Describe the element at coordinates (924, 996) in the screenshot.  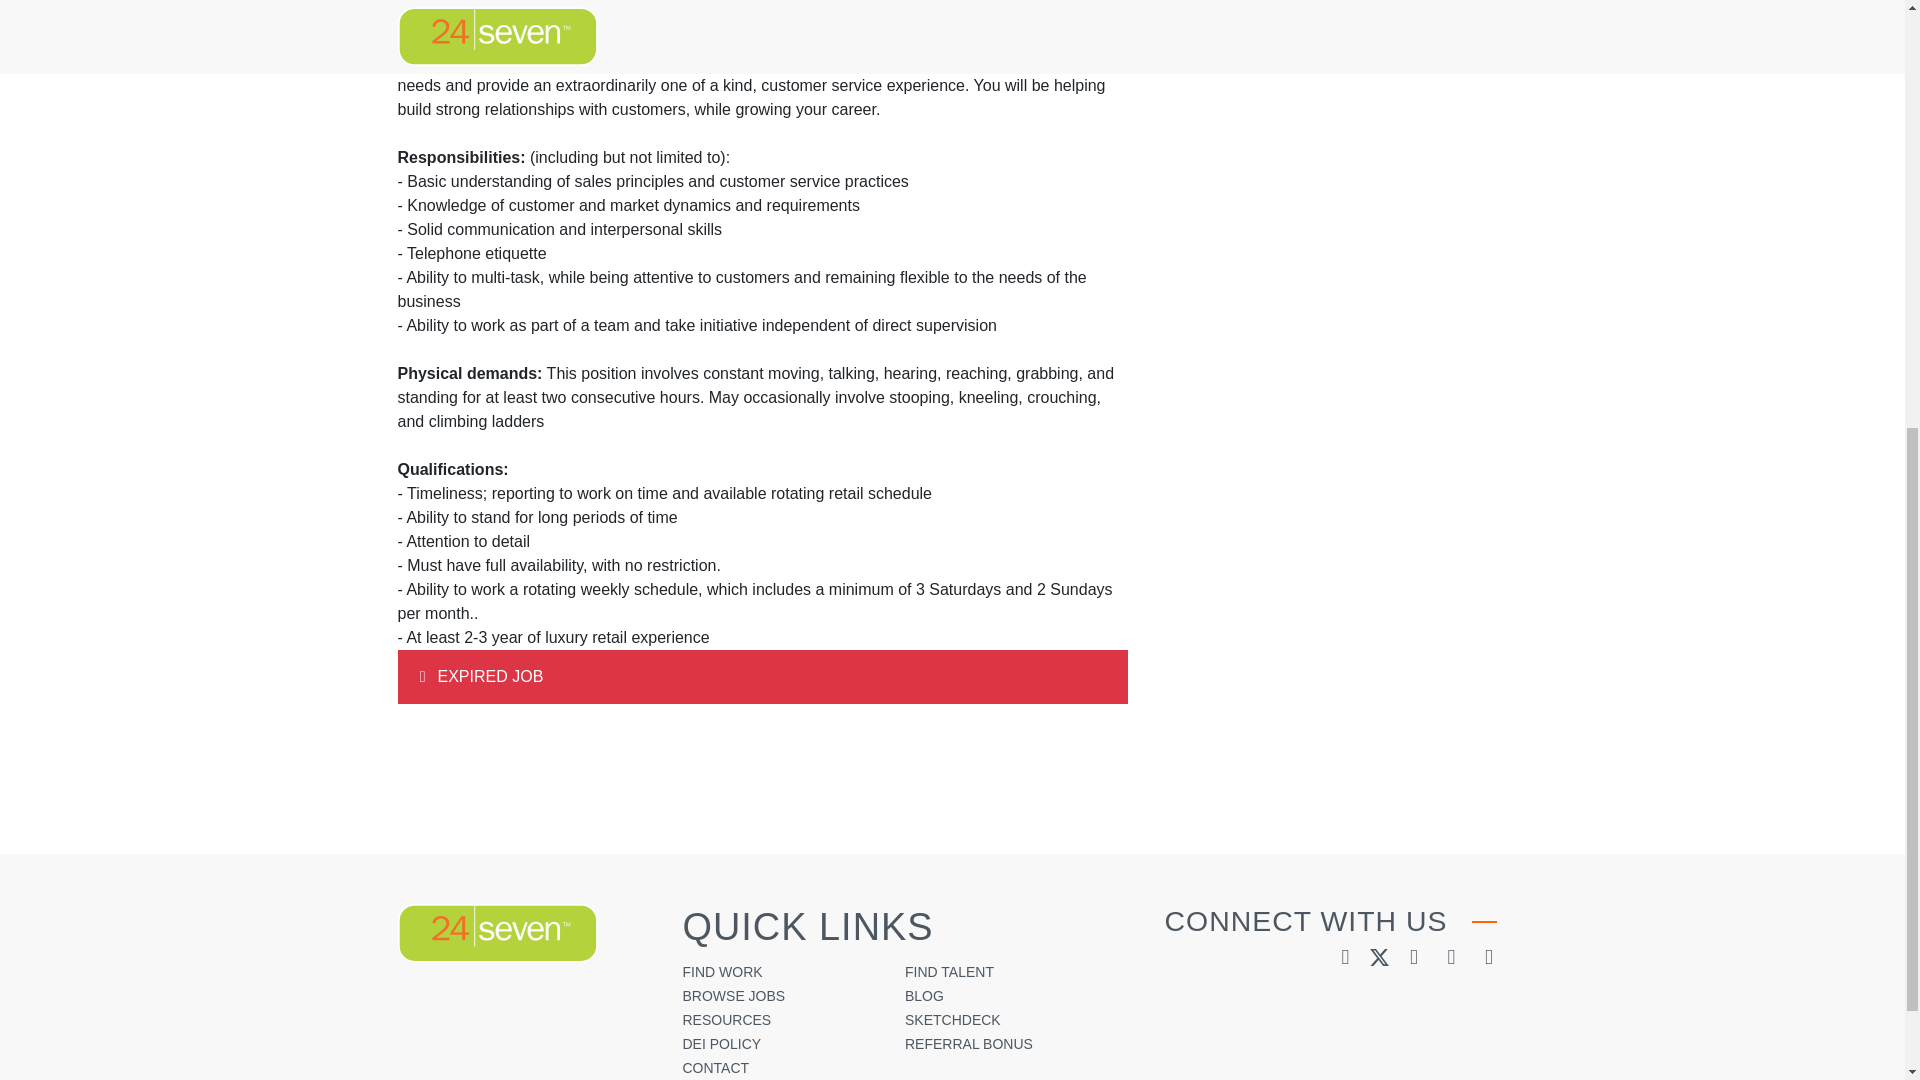
I see `BLOG` at that location.